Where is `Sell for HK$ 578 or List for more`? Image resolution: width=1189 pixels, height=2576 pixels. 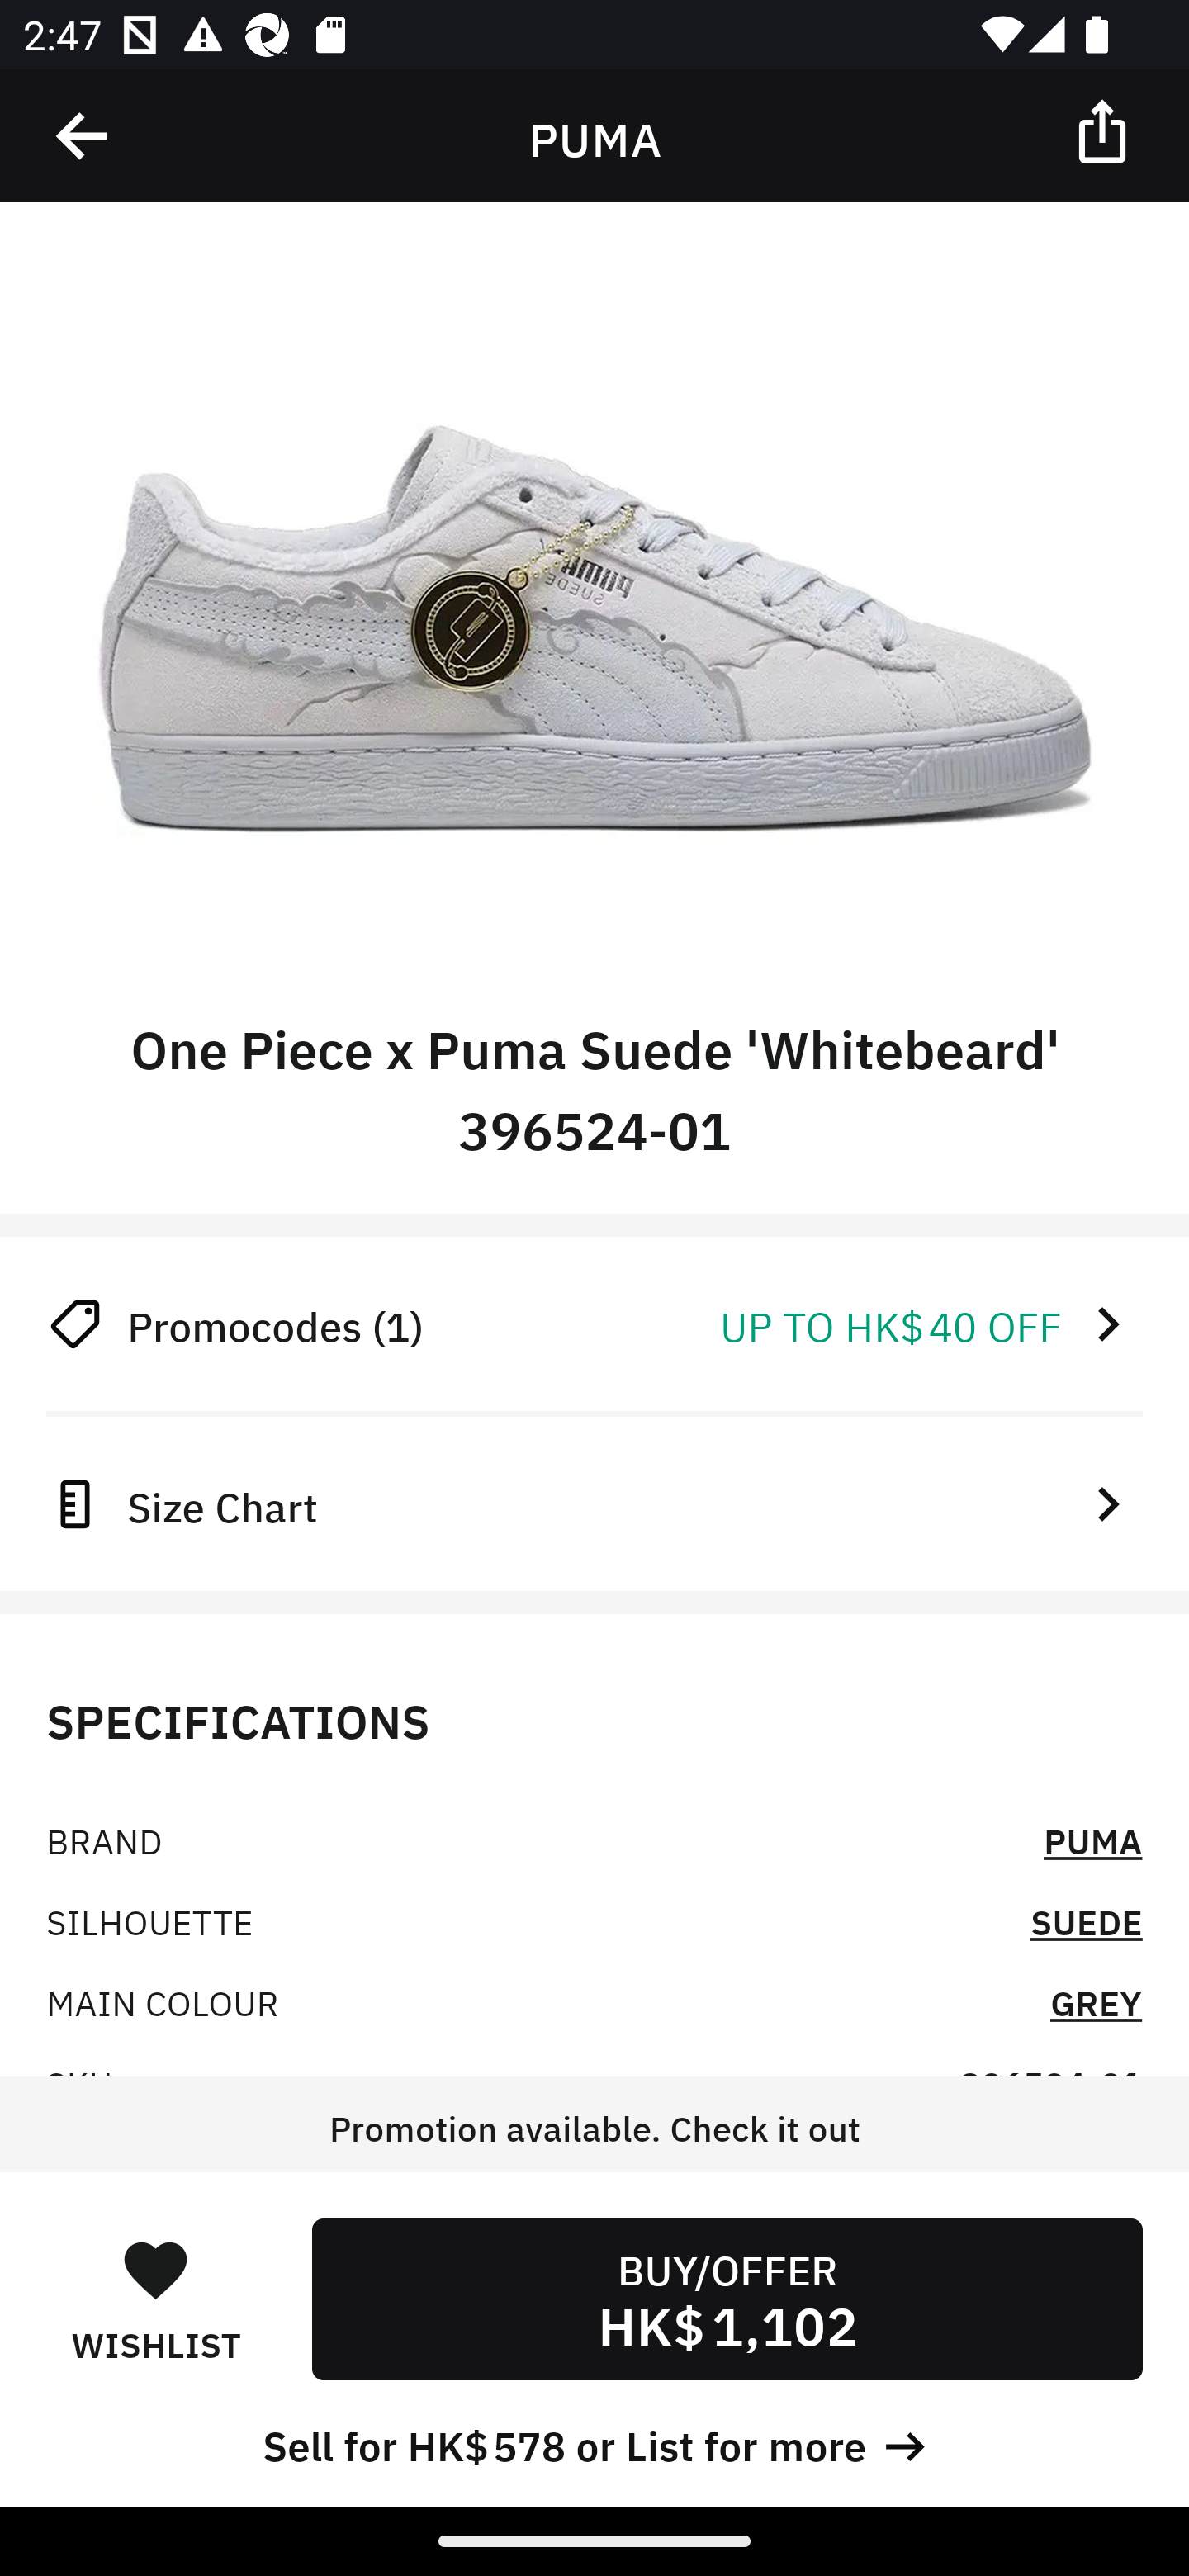
Sell for HK$ 578 or List for more is located at coordinates (594, 2442).